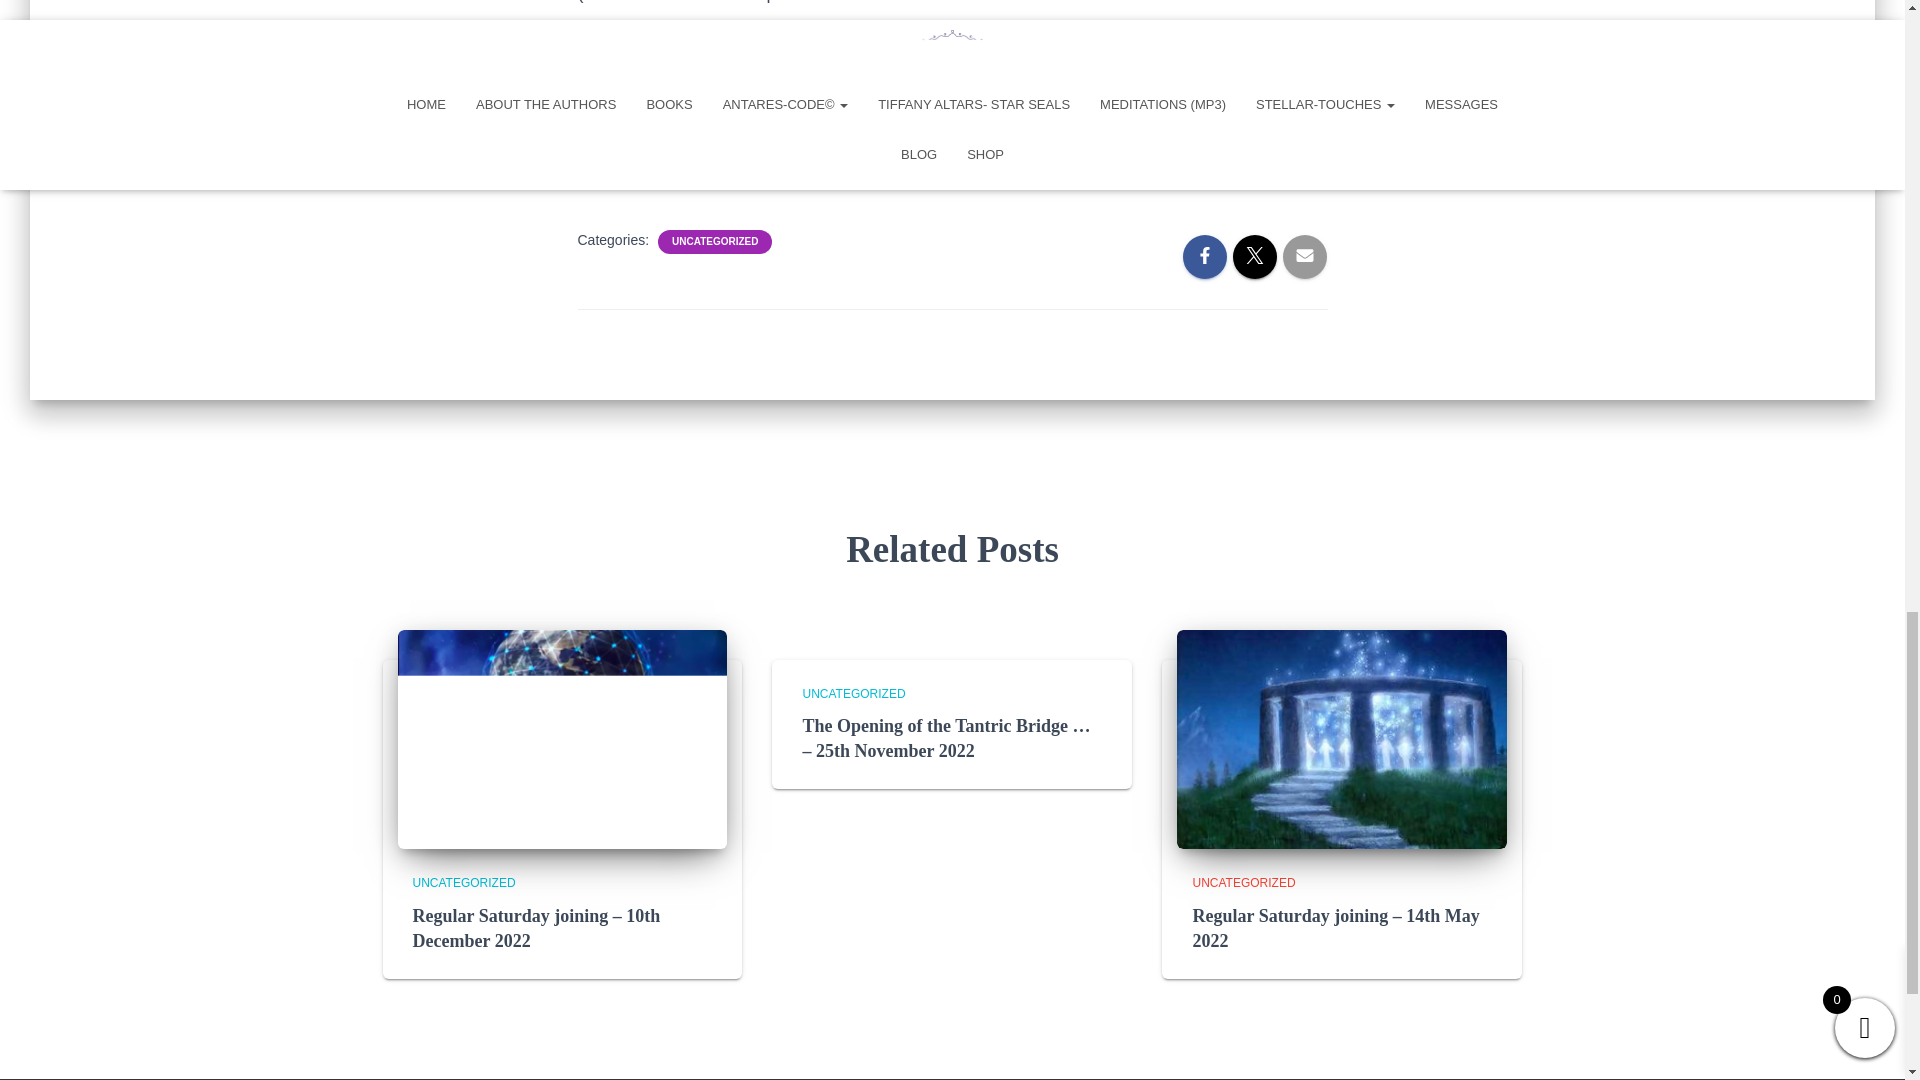 The image size is (1920, 1080). Describe the element at coordinates (853, 692) in the screenshot. I see `UNCATEGORIZED` at that location.